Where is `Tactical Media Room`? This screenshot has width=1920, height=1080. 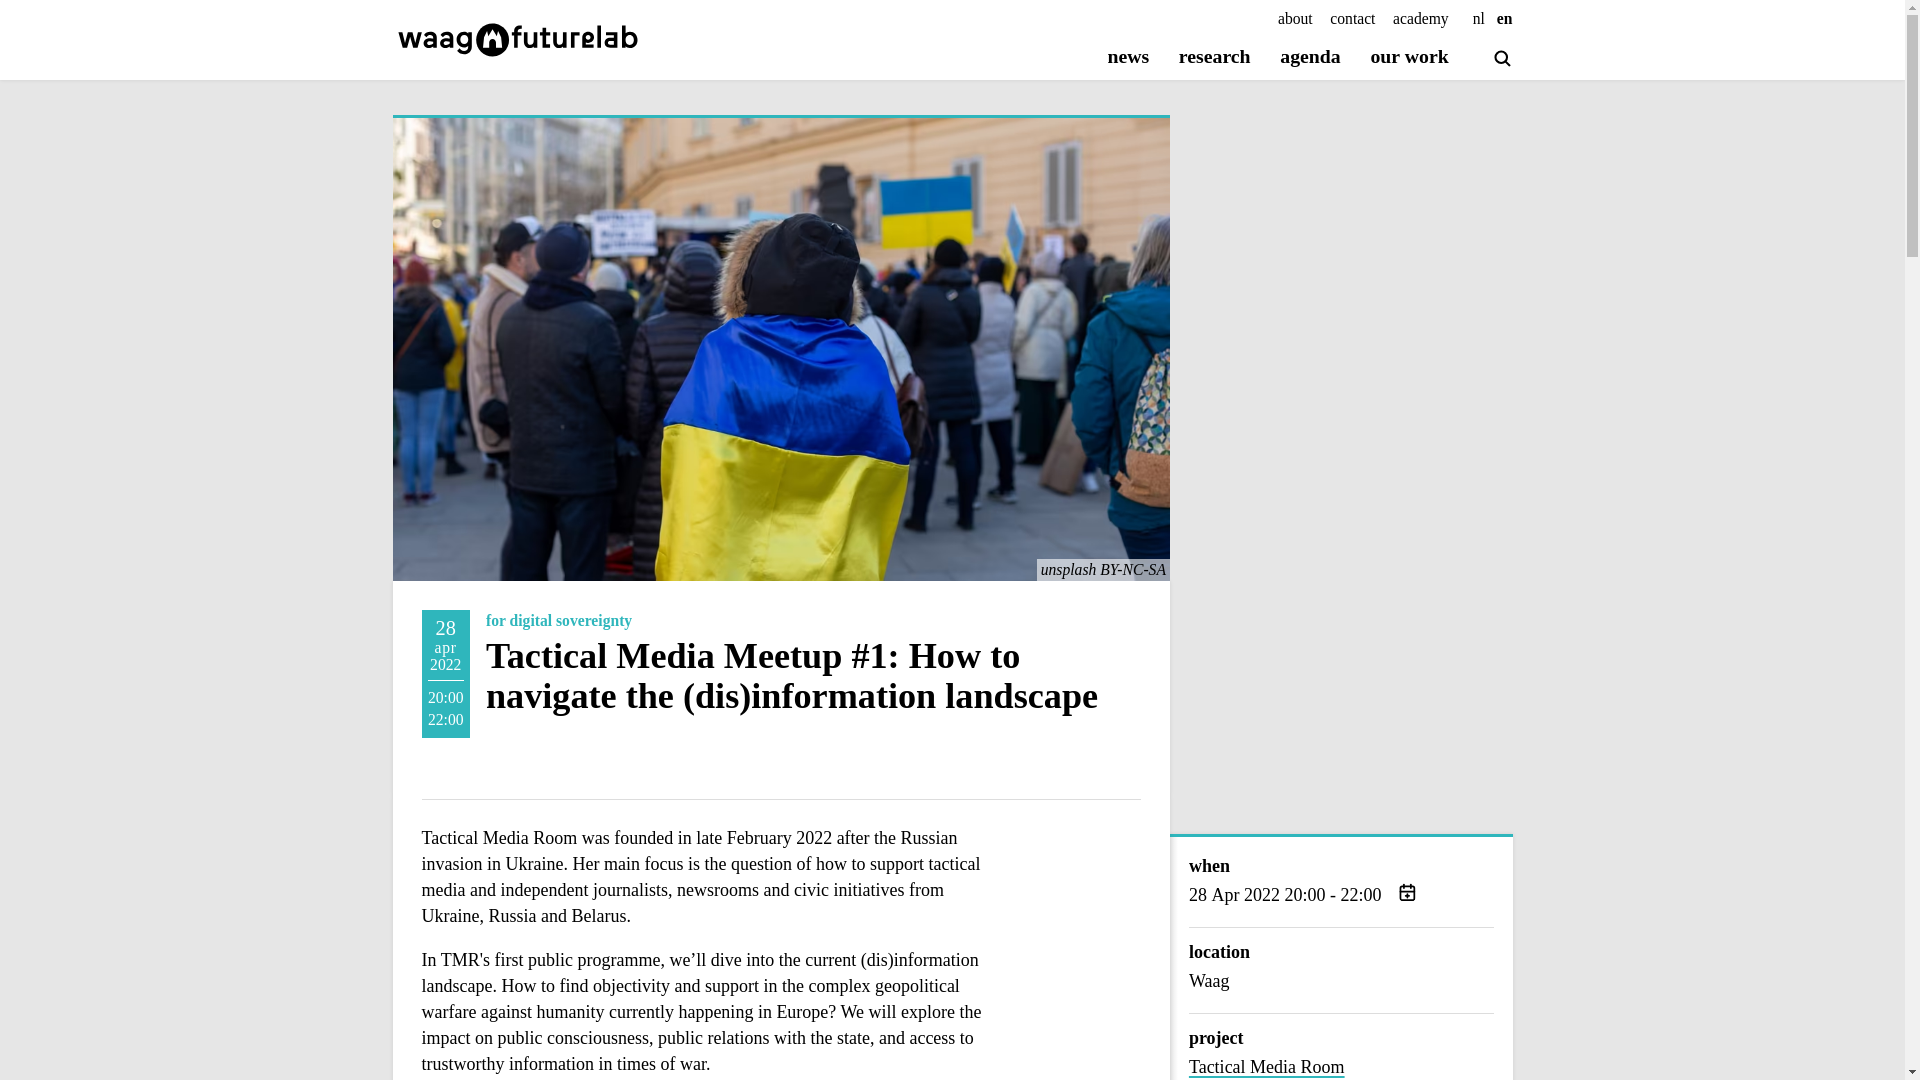 Tactical Media Room is located at coordinates (1340, 1067).